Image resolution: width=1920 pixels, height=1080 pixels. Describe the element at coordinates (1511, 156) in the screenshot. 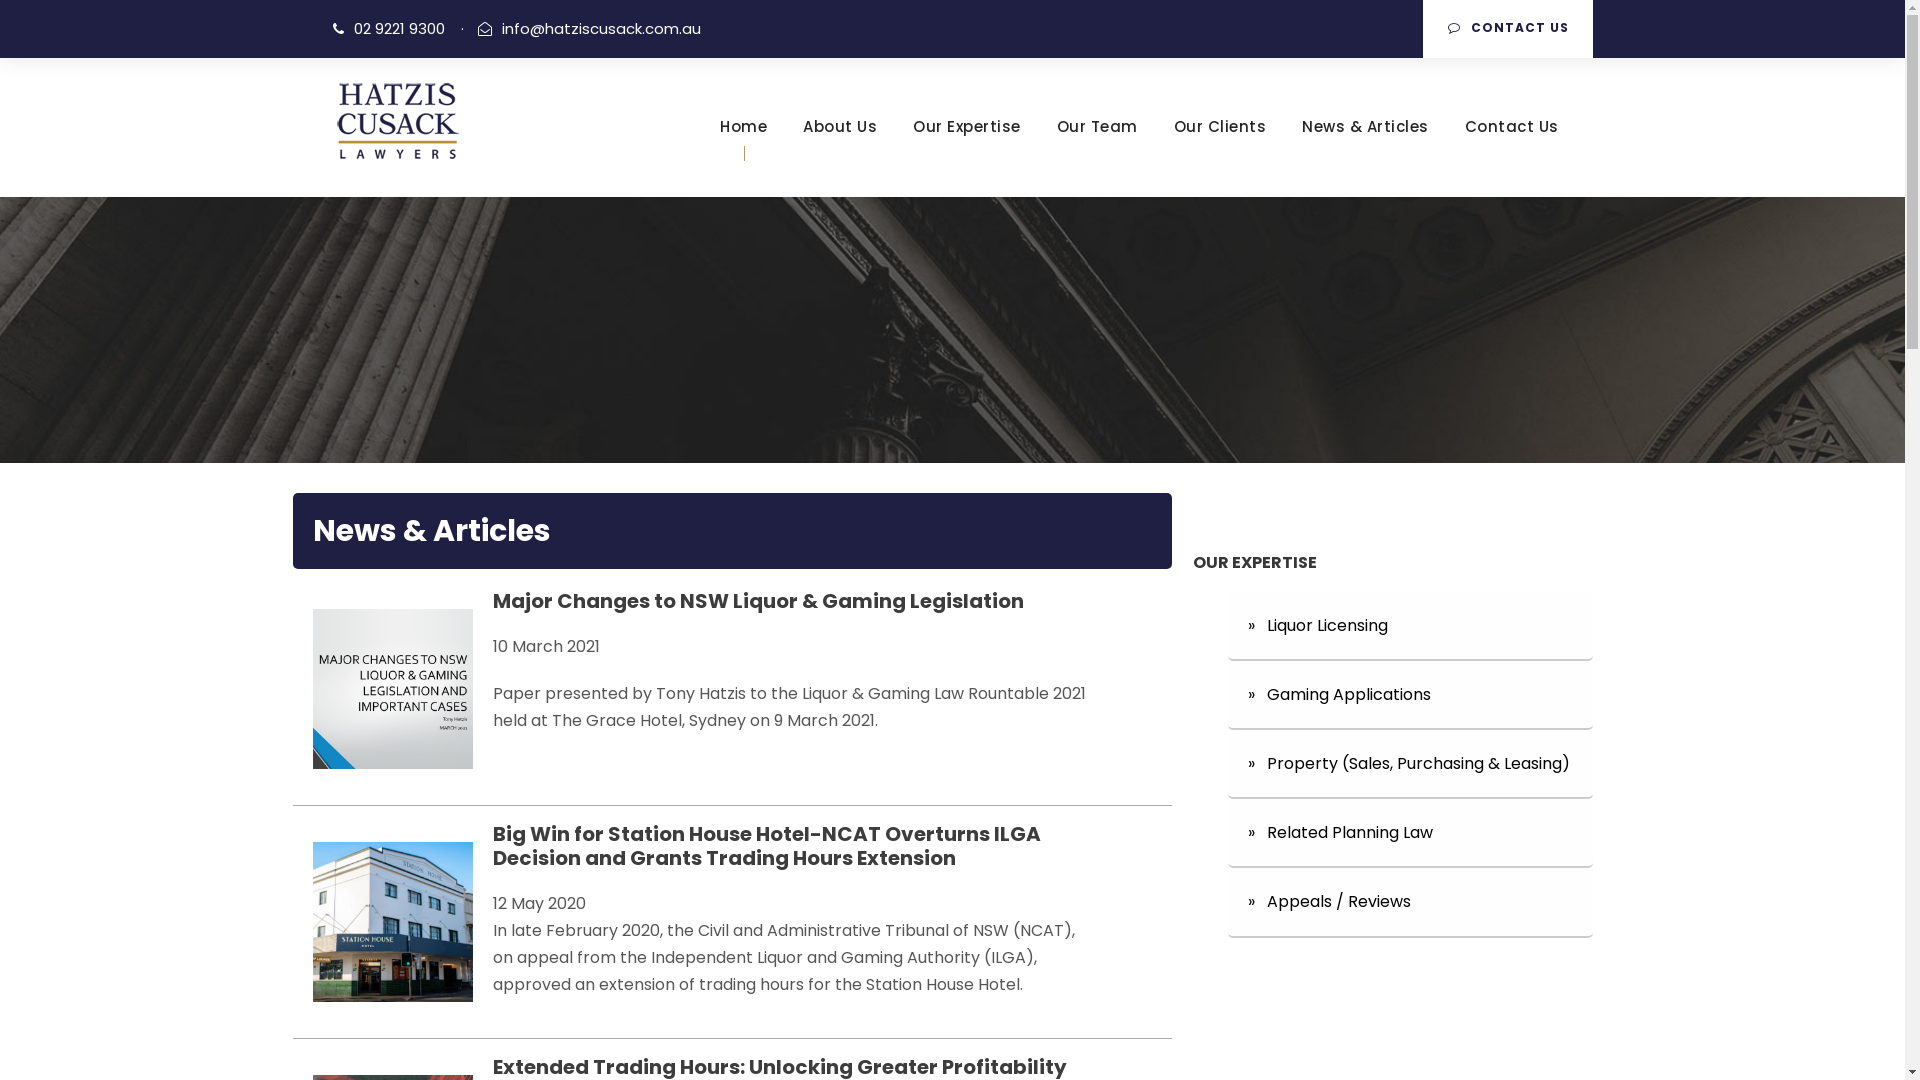

I see `Contact Us` at that location.